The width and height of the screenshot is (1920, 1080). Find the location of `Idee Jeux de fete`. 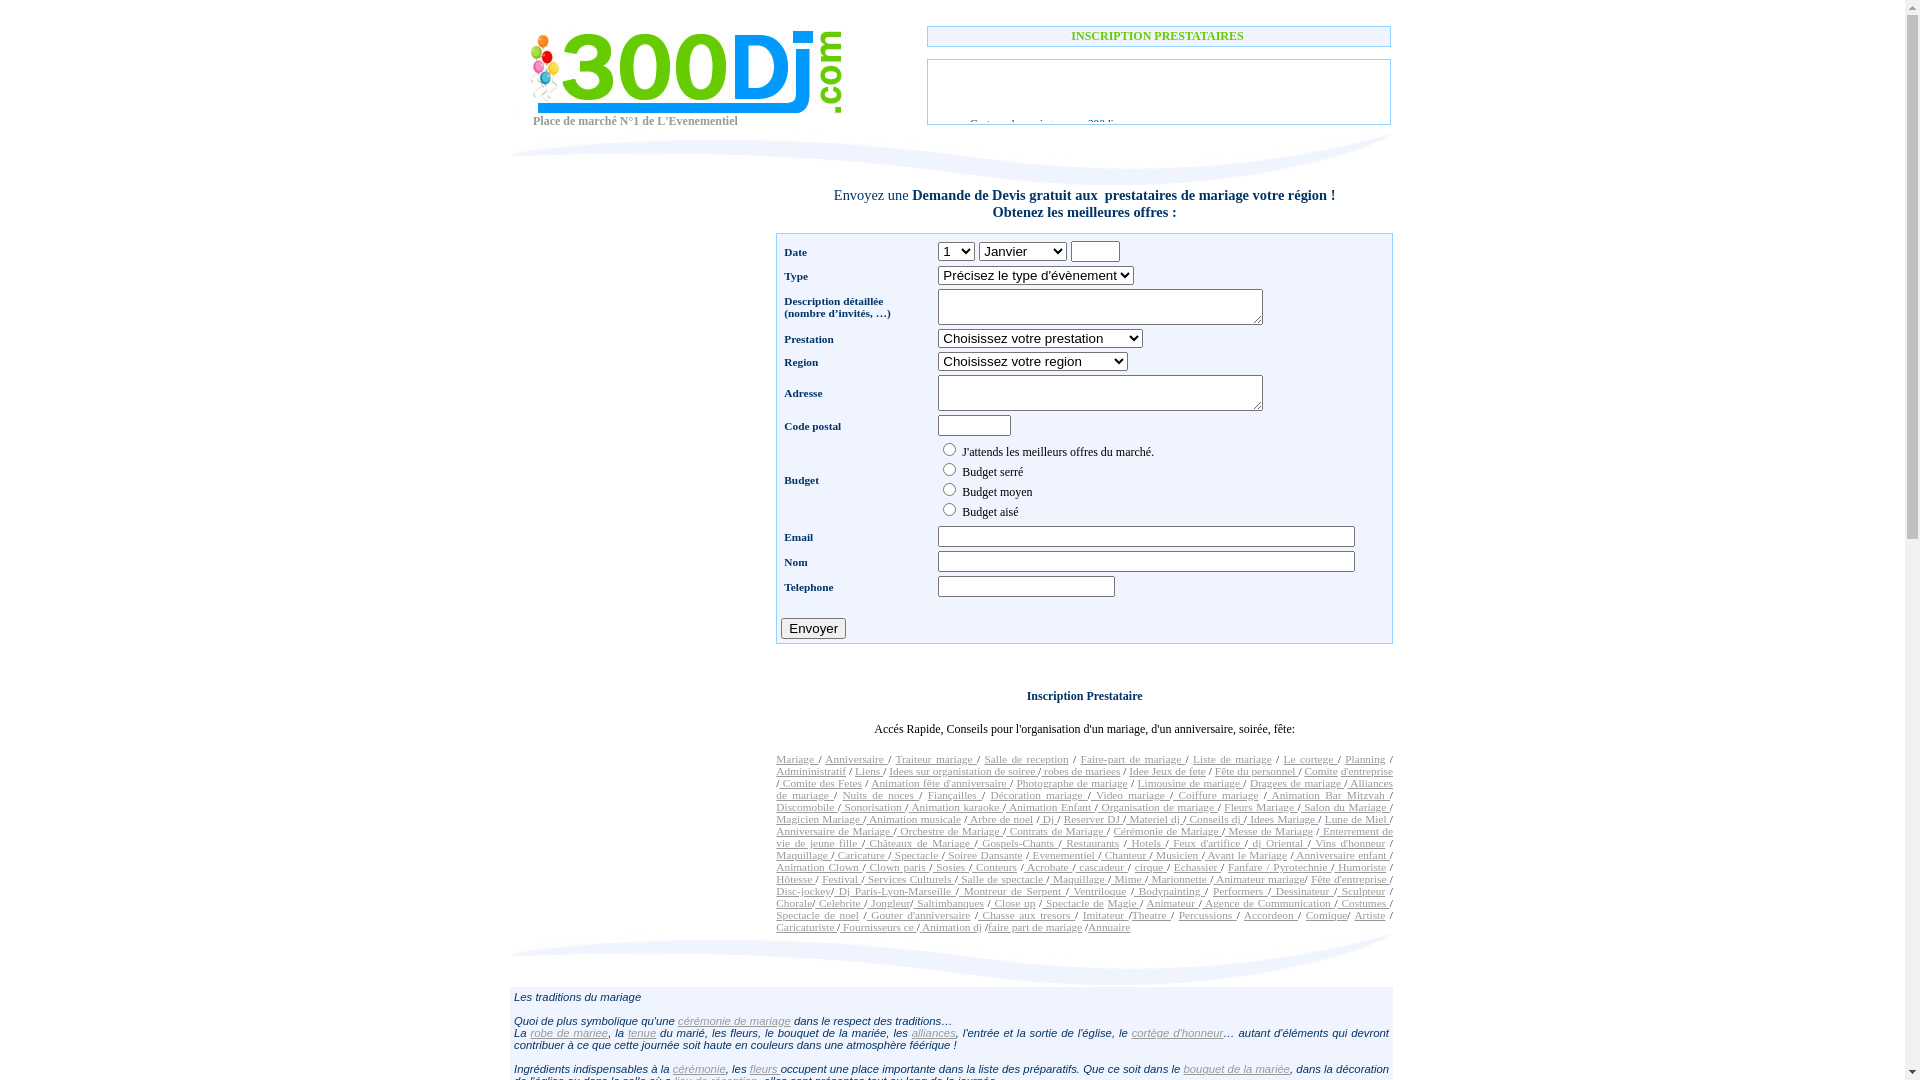

Idee Jeux de fete is located at coordinates (1168, 771).